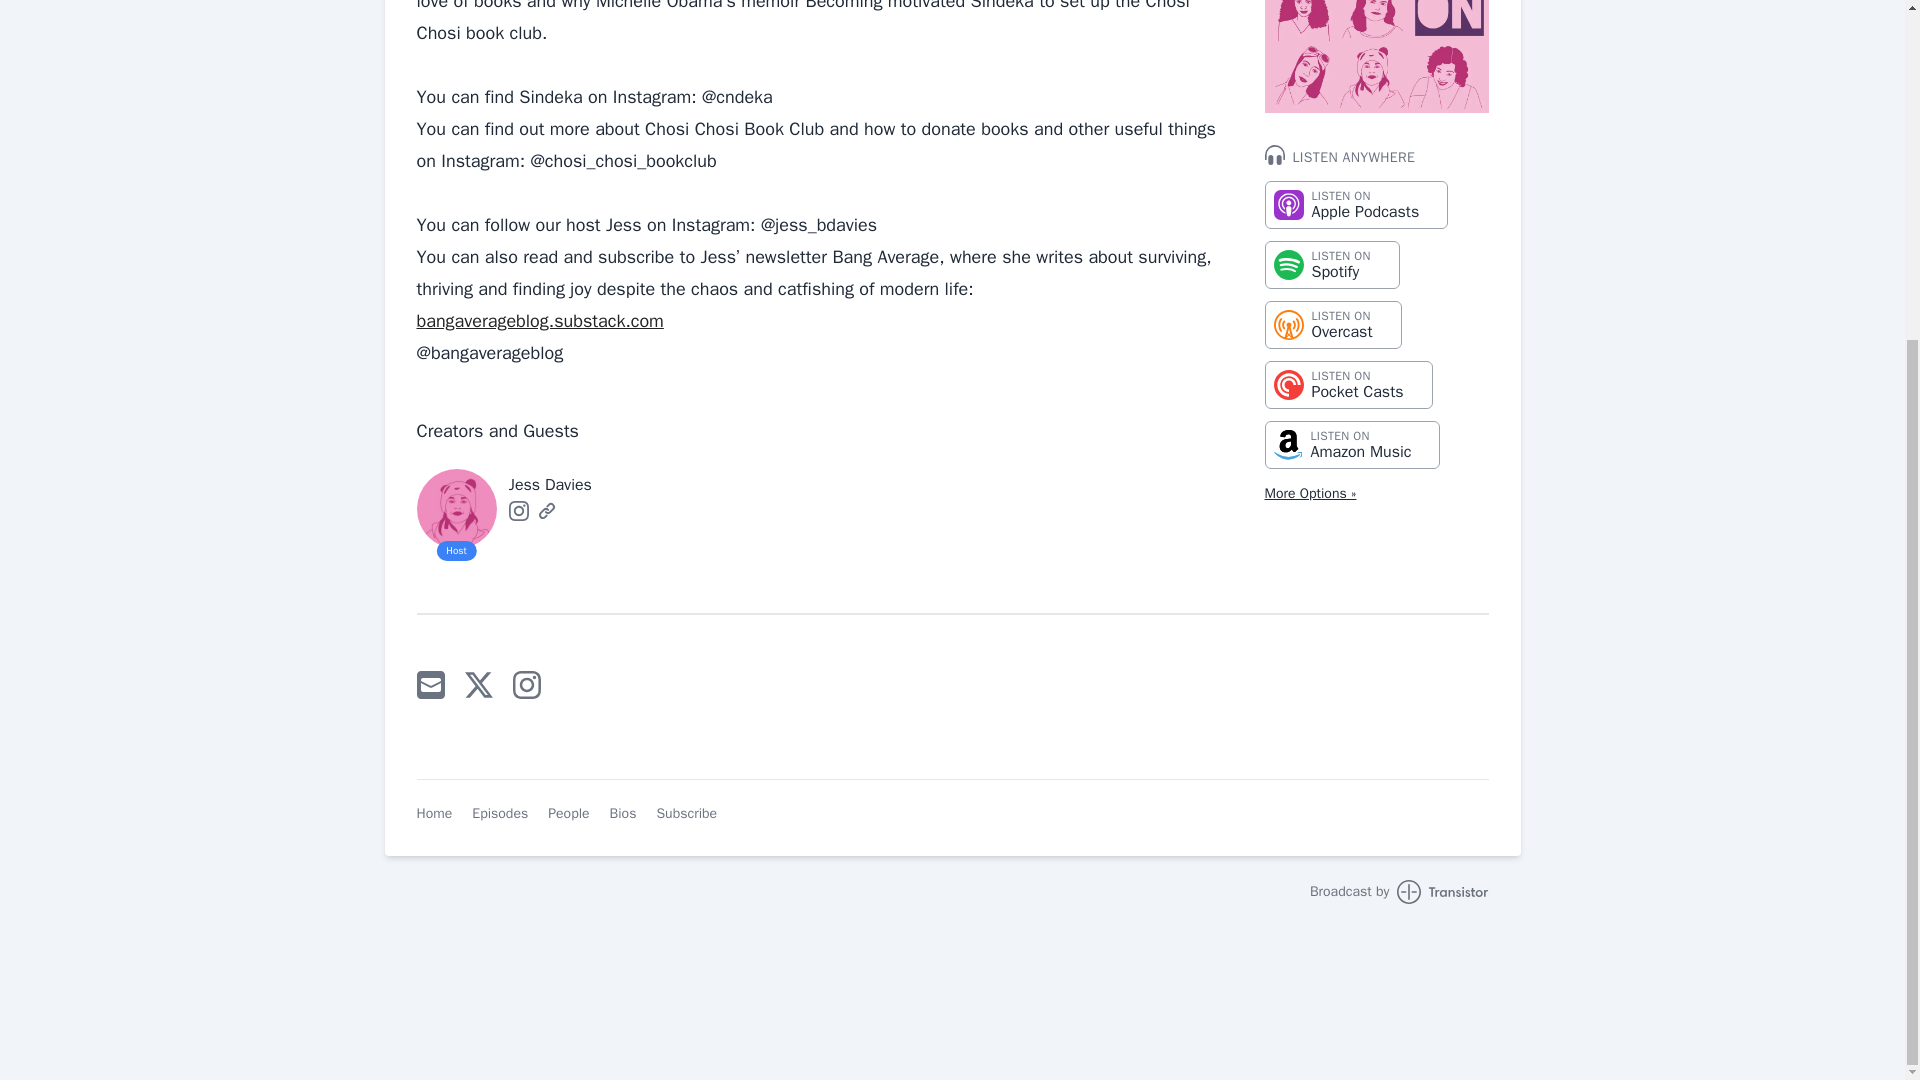  I want to click on Jess Davies, so click(1348, 384).